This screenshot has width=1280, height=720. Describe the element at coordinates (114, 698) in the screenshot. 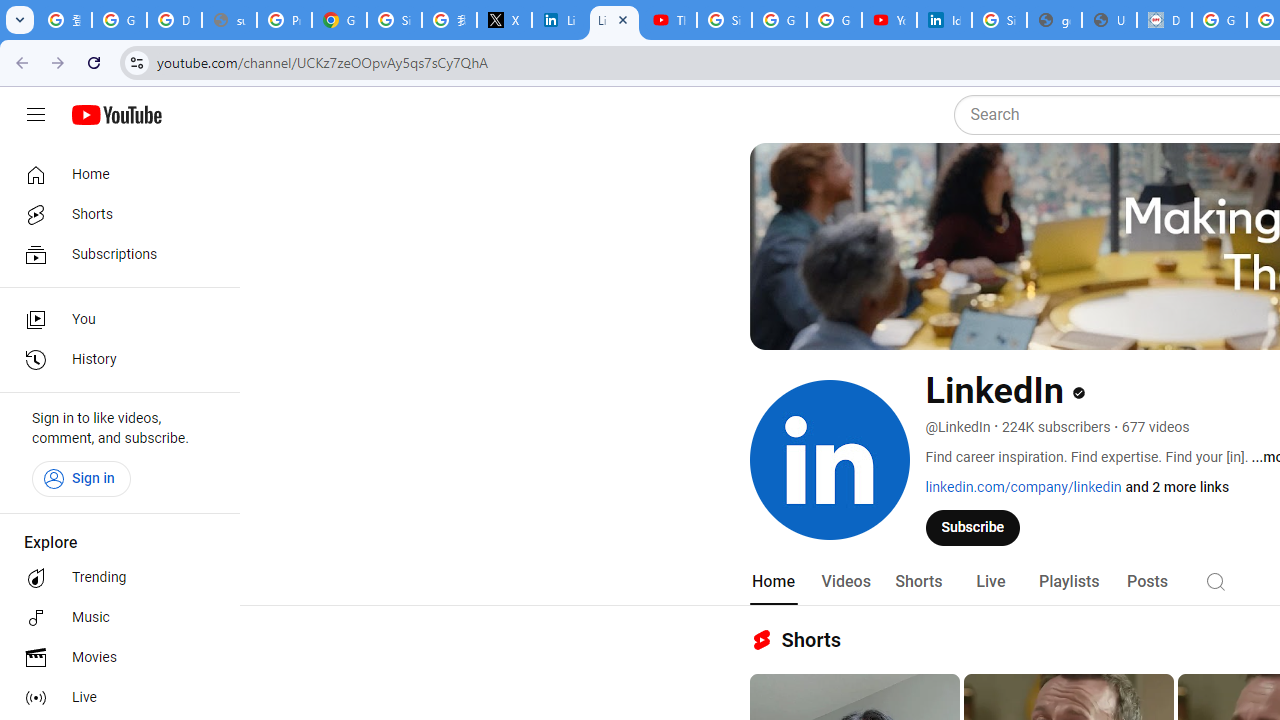

I see `Live` at that location.